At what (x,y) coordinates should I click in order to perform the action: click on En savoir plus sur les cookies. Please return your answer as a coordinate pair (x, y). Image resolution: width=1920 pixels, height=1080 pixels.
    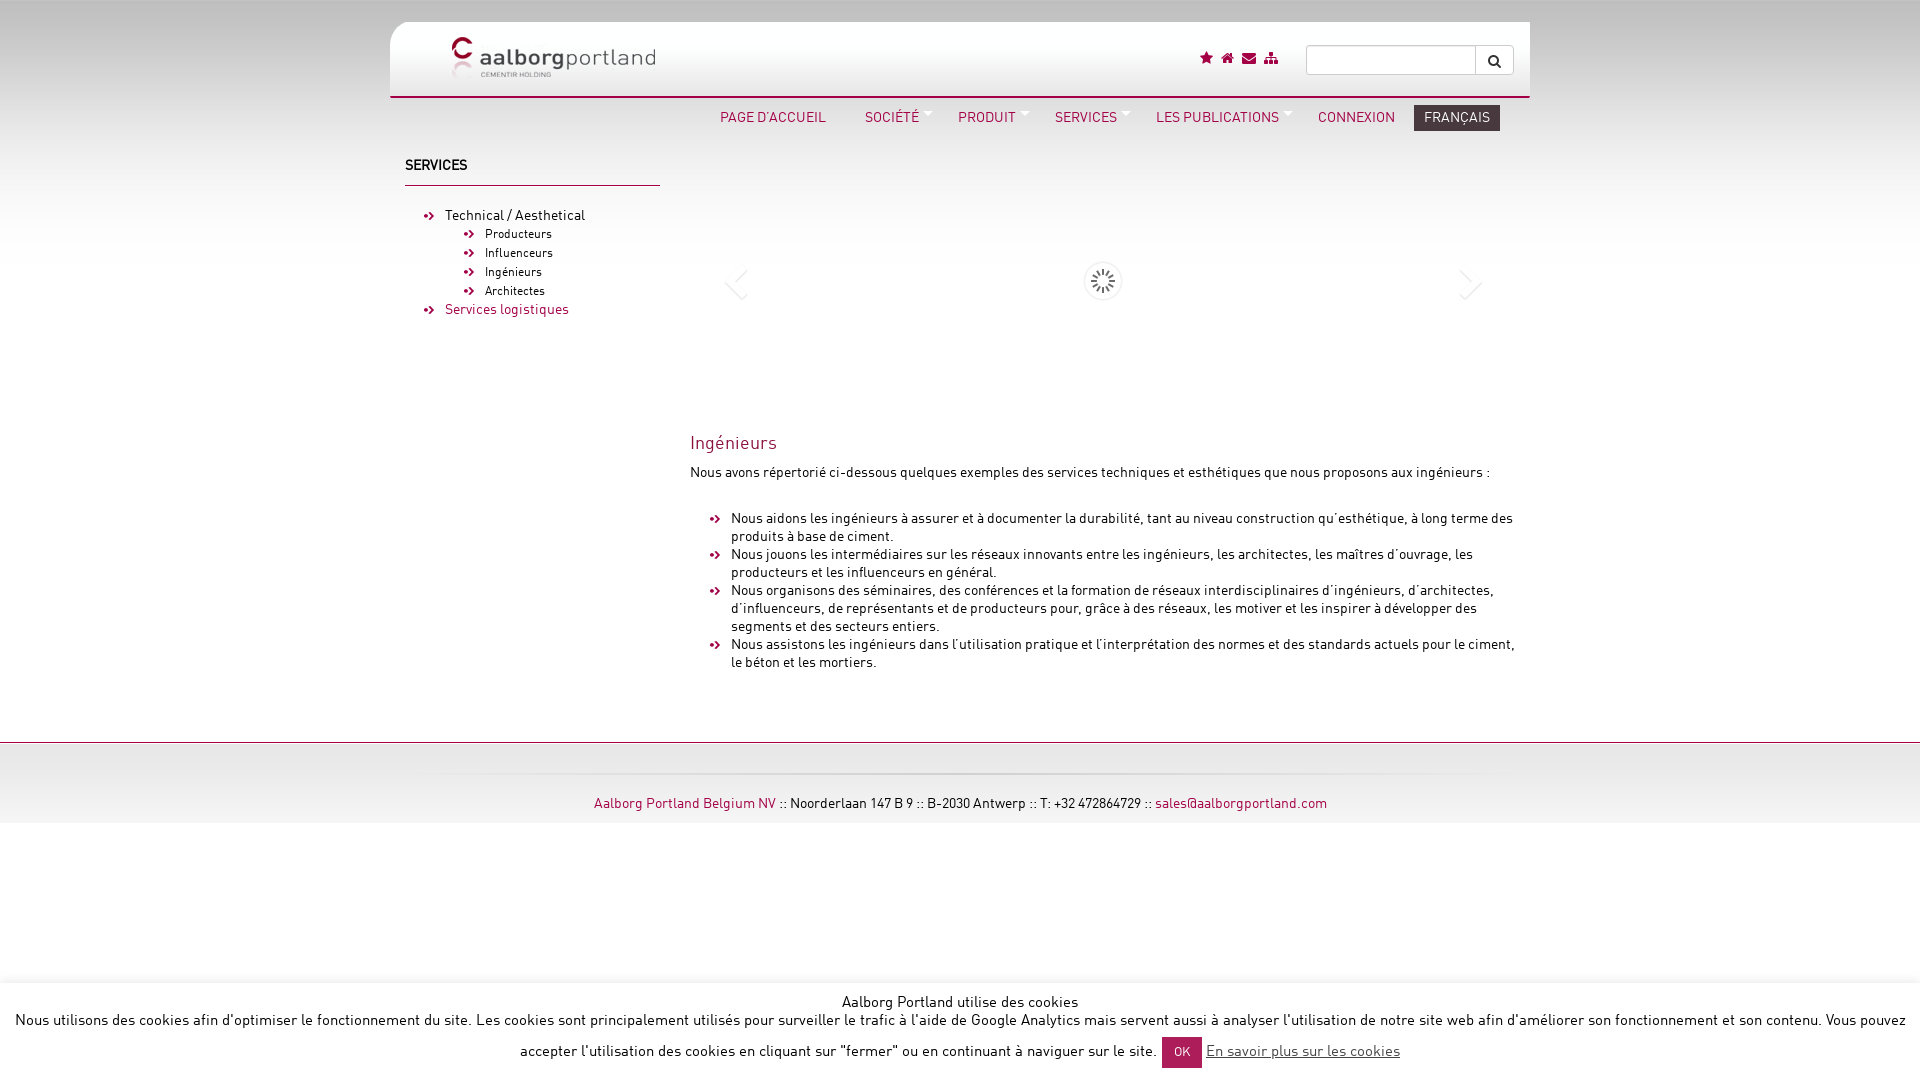
    Looking at the image, I should click on (1303, 1052).